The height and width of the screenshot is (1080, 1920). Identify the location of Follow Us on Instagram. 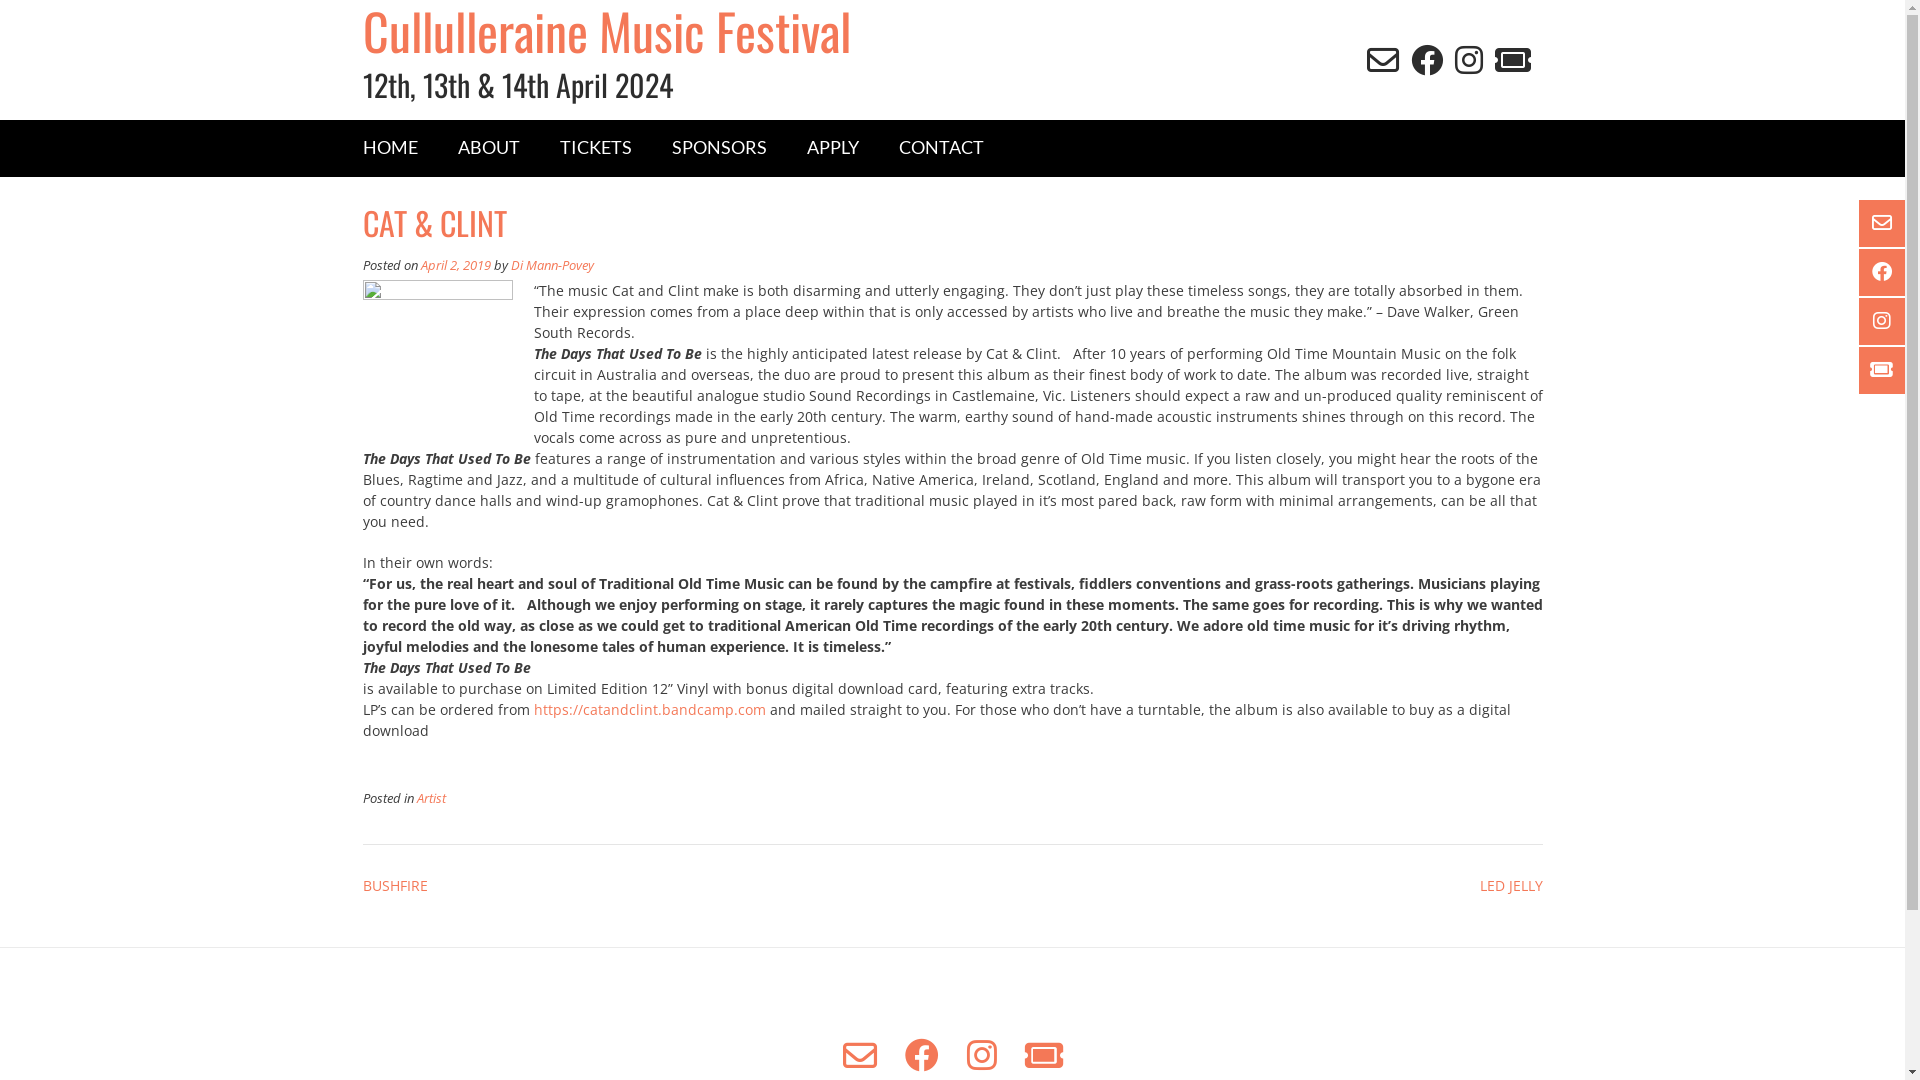
(1884, 322).